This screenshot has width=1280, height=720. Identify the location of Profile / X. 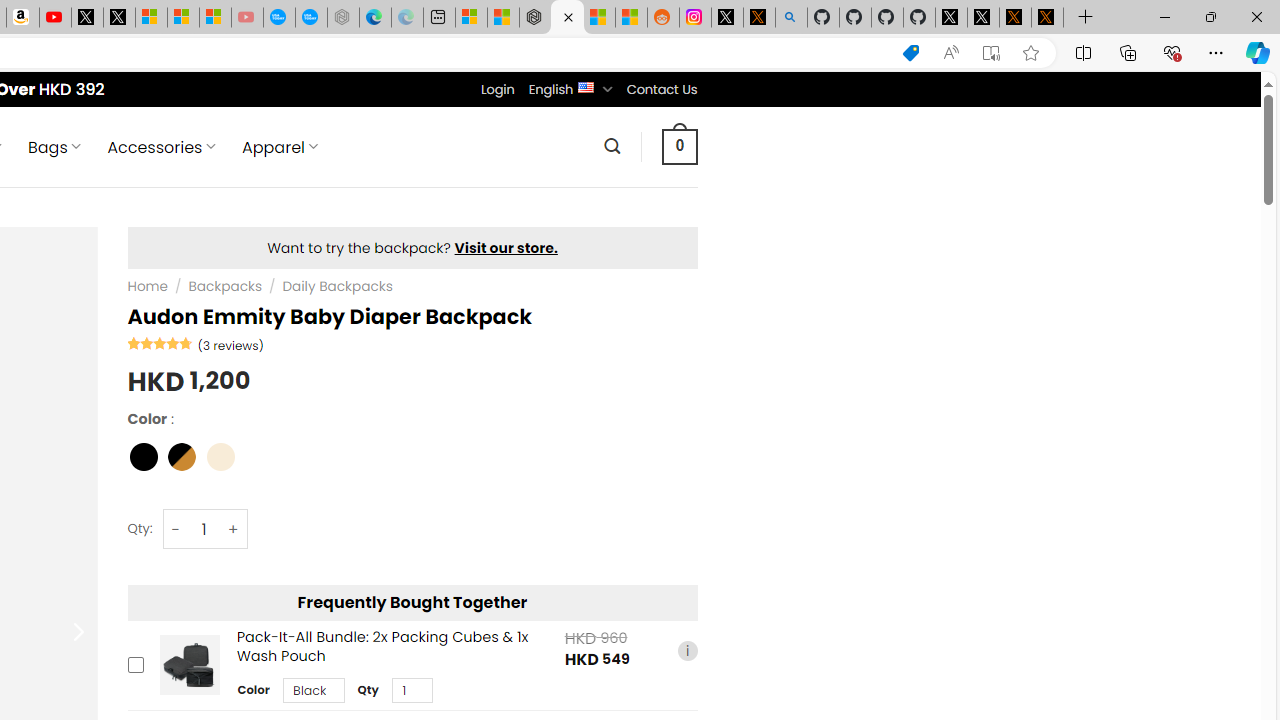
(950, 18).